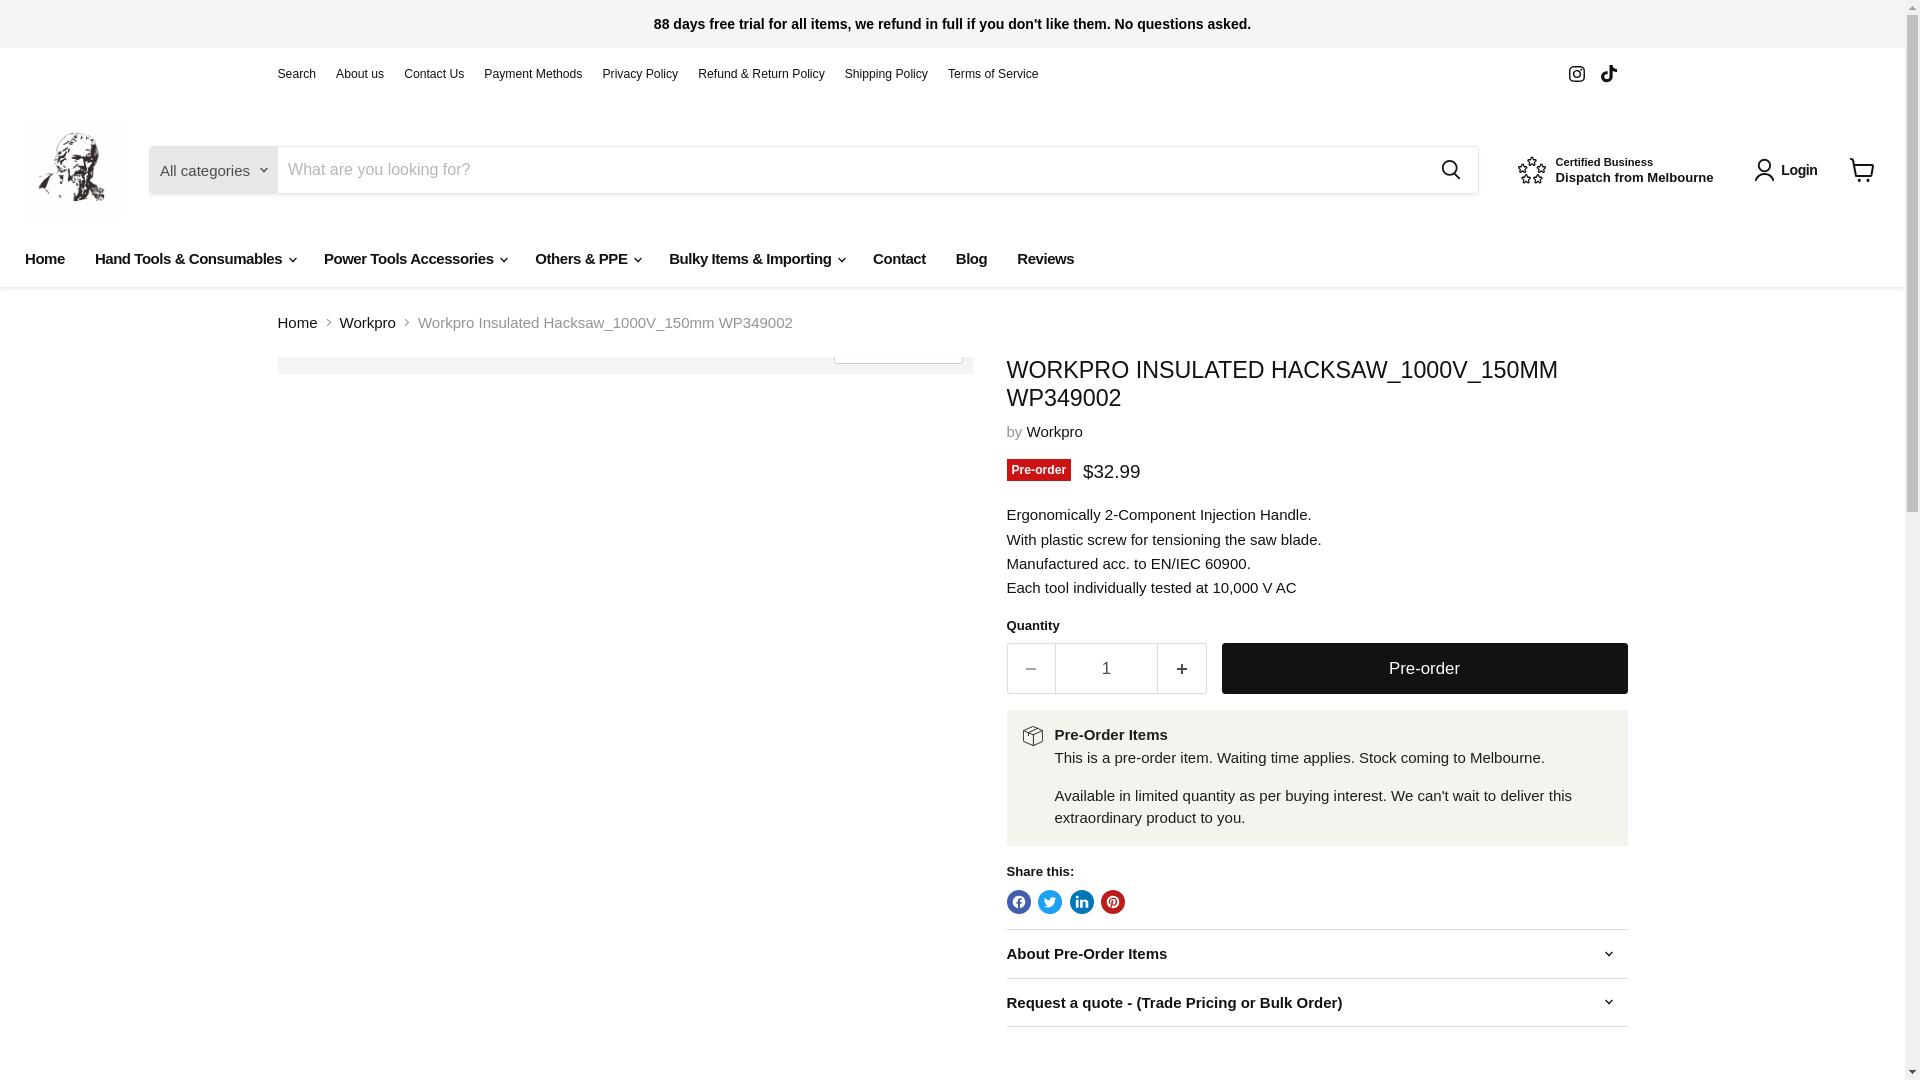  I want to click on Search, so click(1616, 170).